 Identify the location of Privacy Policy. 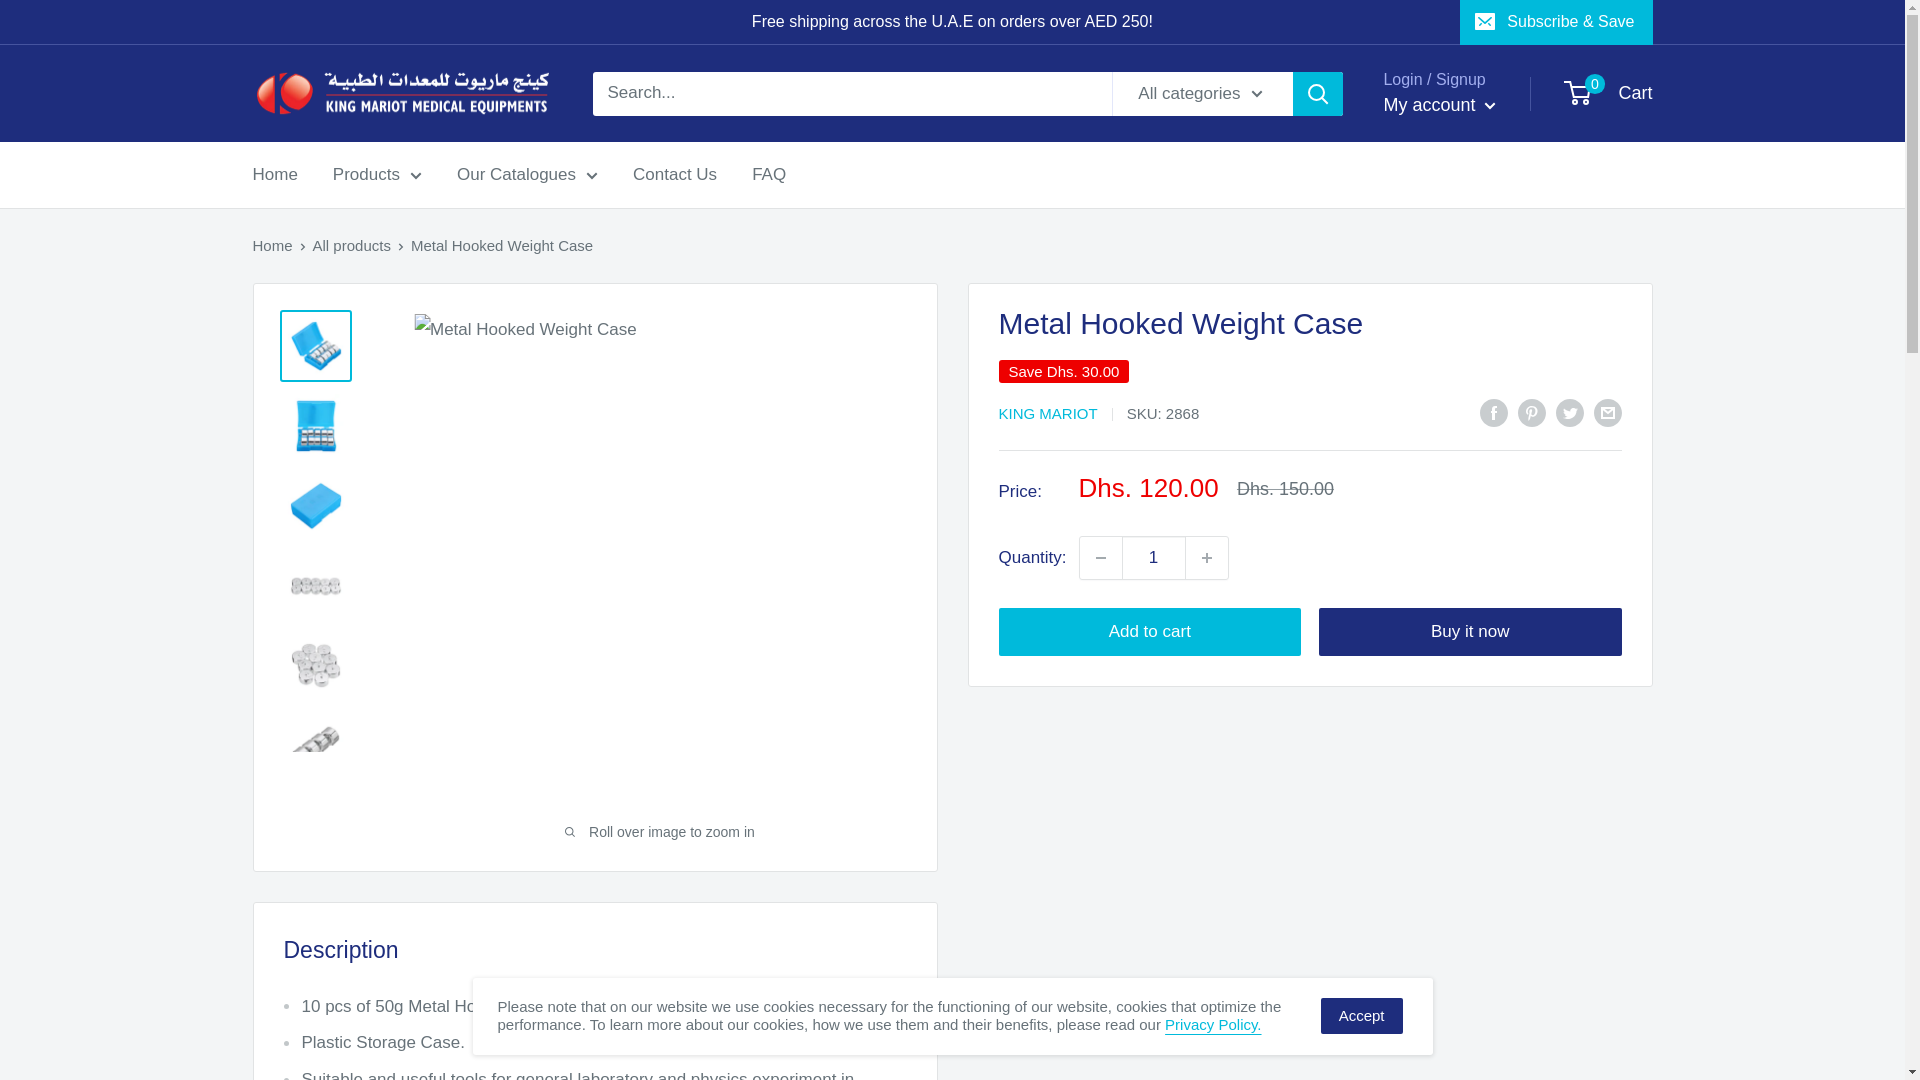
(1213, 1024).